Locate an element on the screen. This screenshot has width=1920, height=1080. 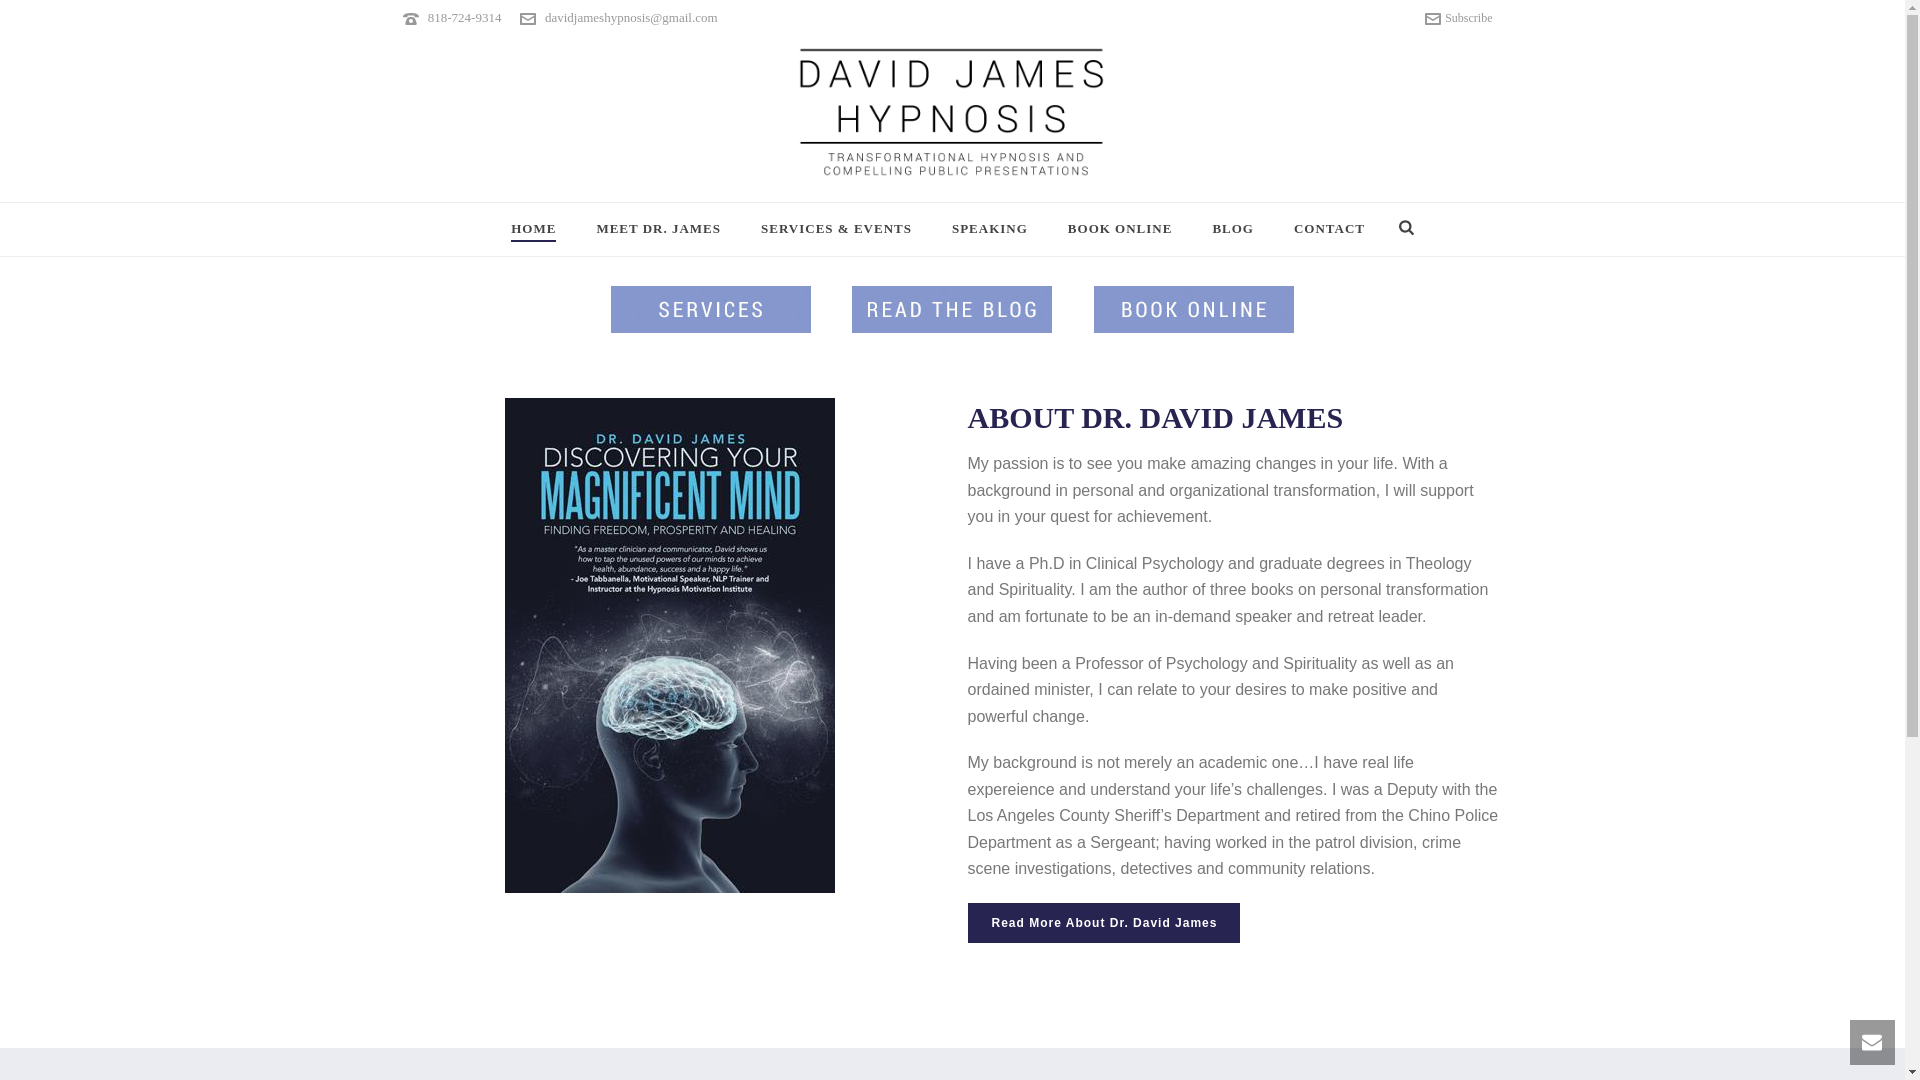
818-724-9314 is located at coordinates (464, 16).